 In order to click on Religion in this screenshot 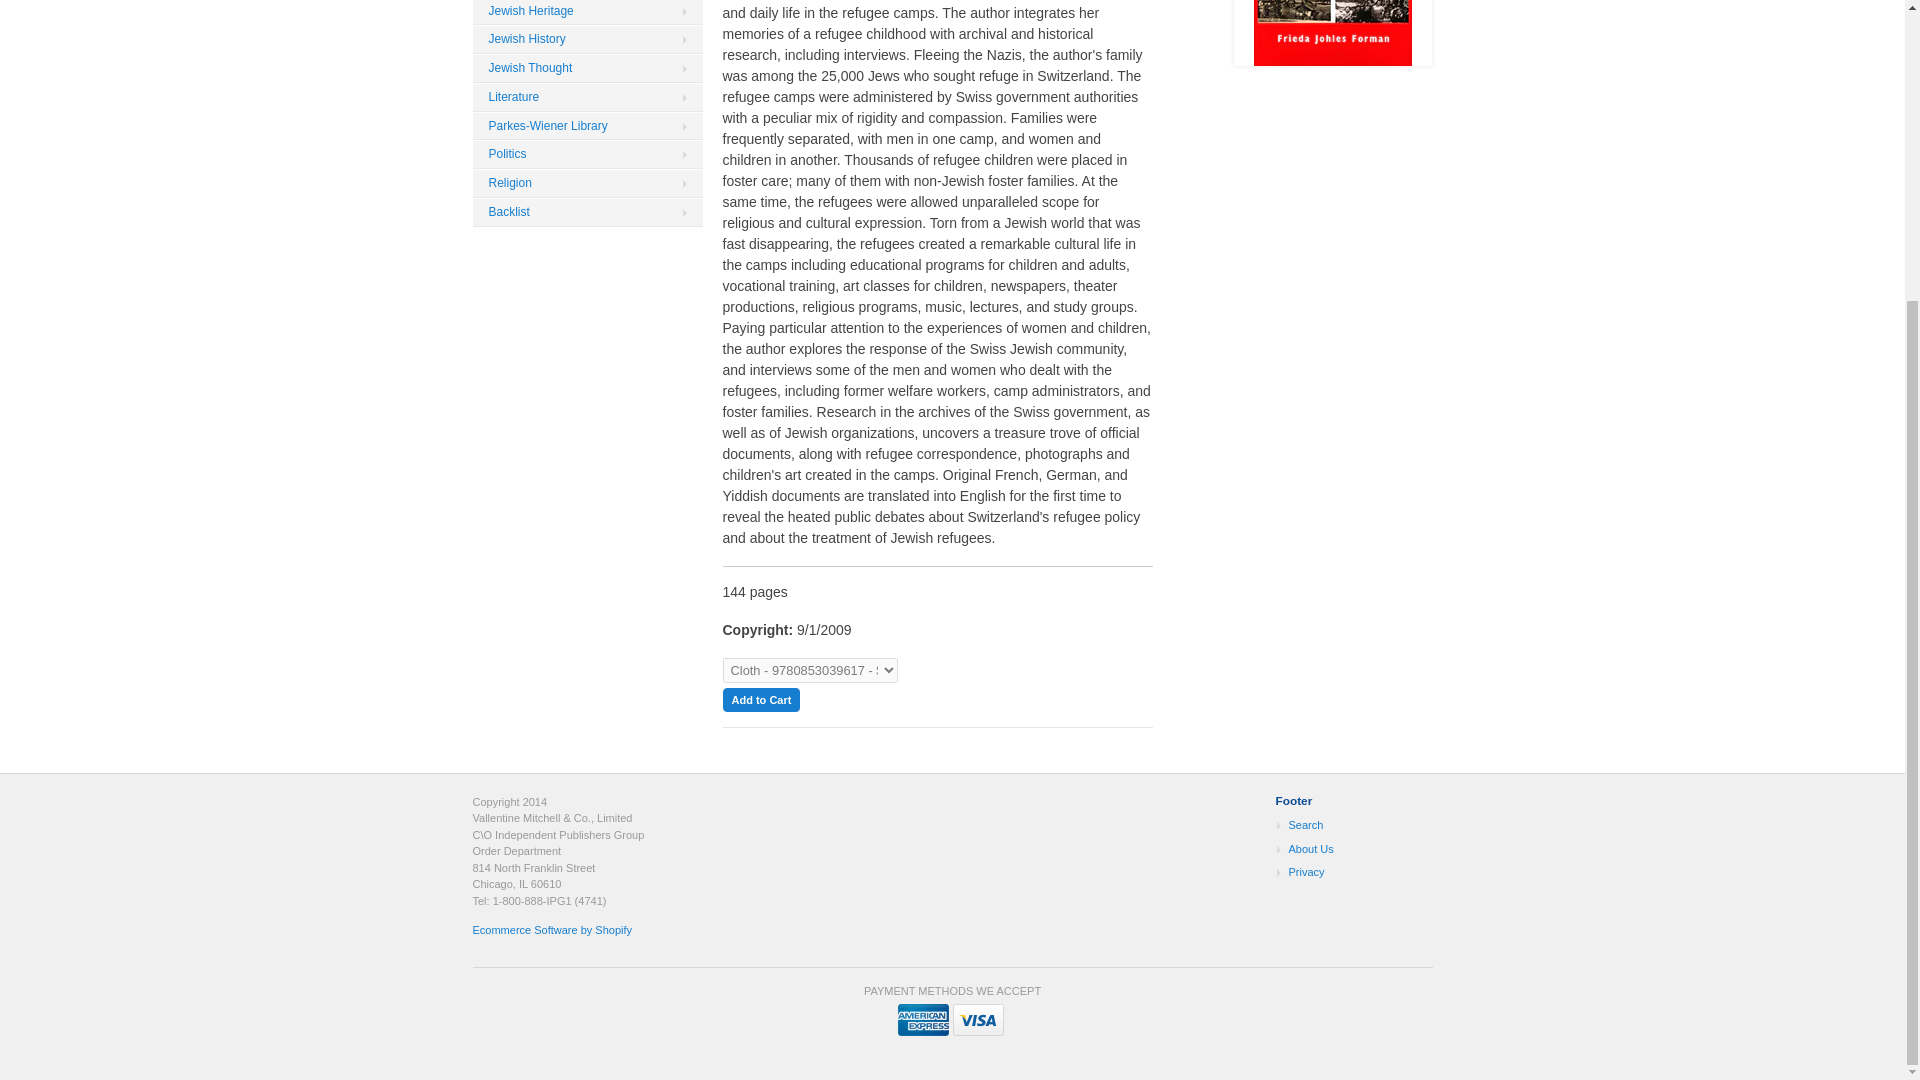, I will do `click(587, 182)`.